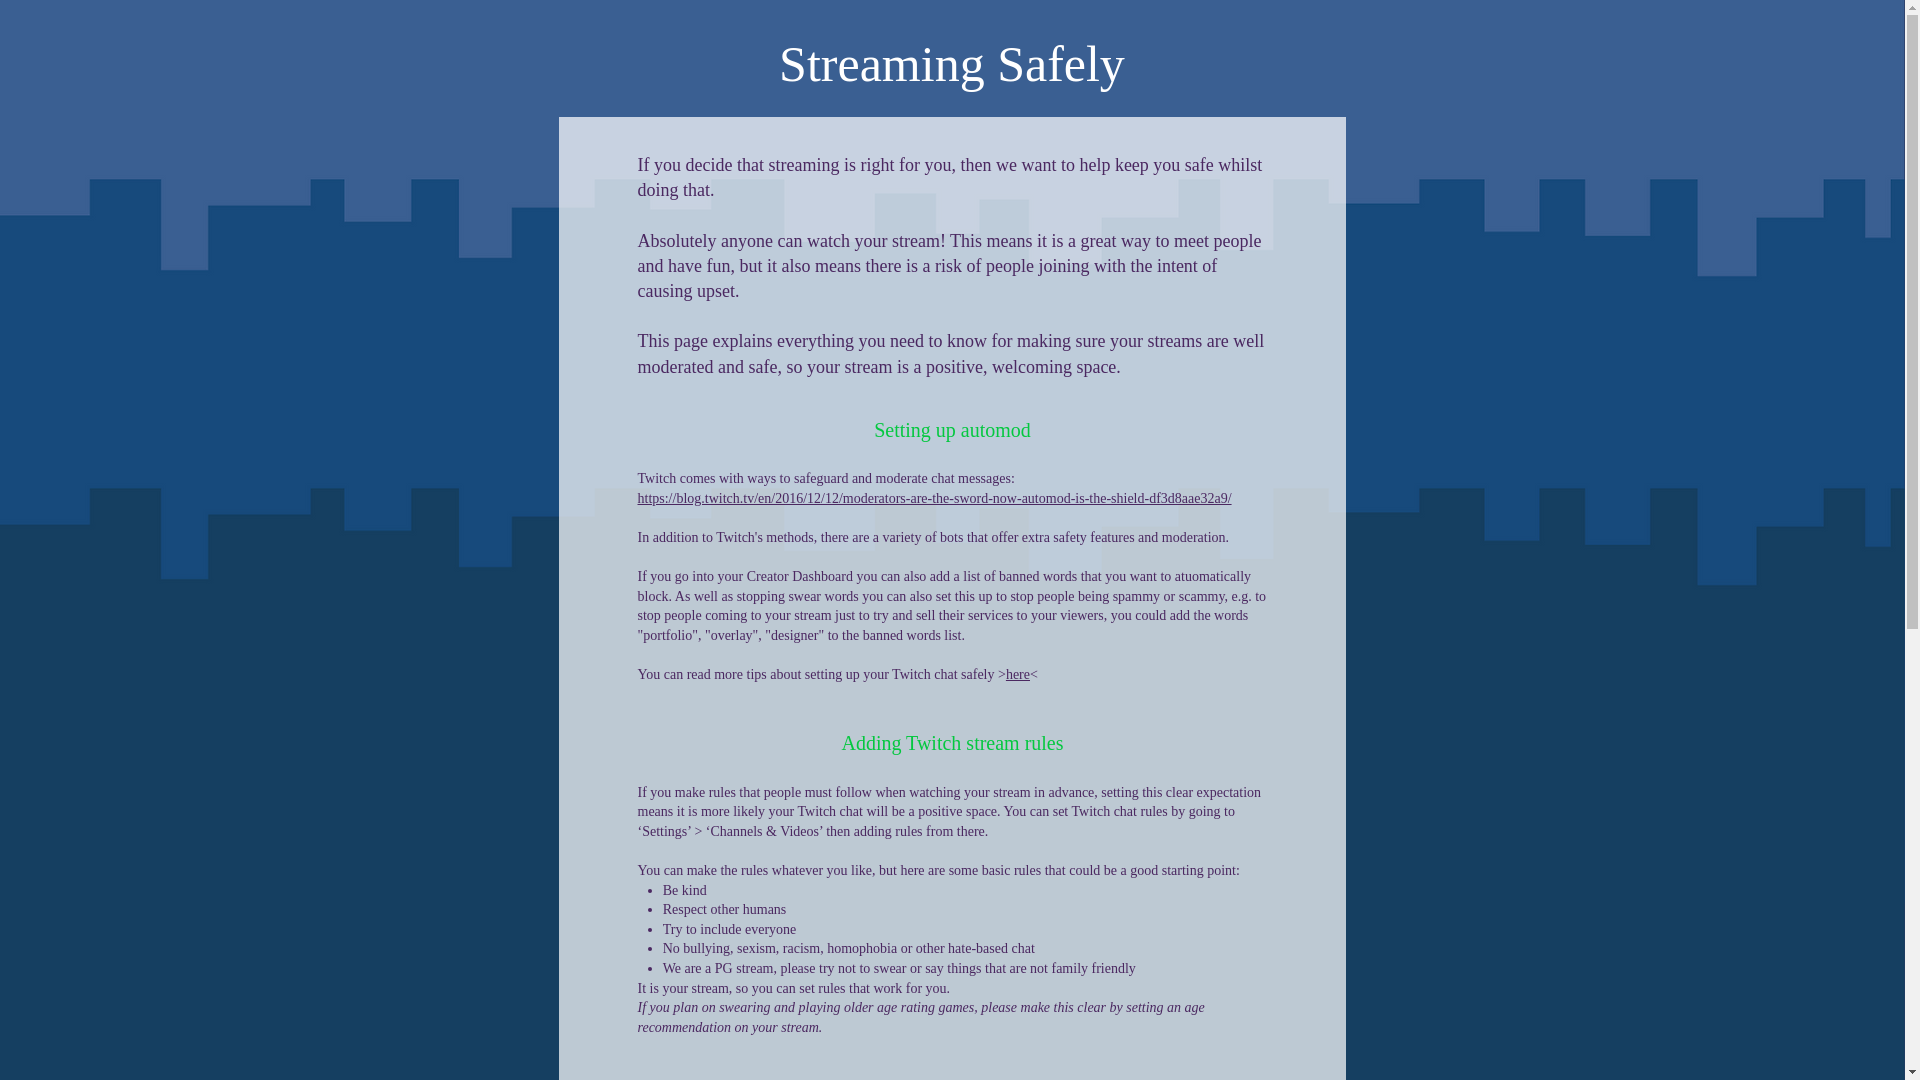 The height and width of the screenshot is (1080, 1920). Describe the element at coordinates (1018, 674) in the screenshot. I see `here` at that location.